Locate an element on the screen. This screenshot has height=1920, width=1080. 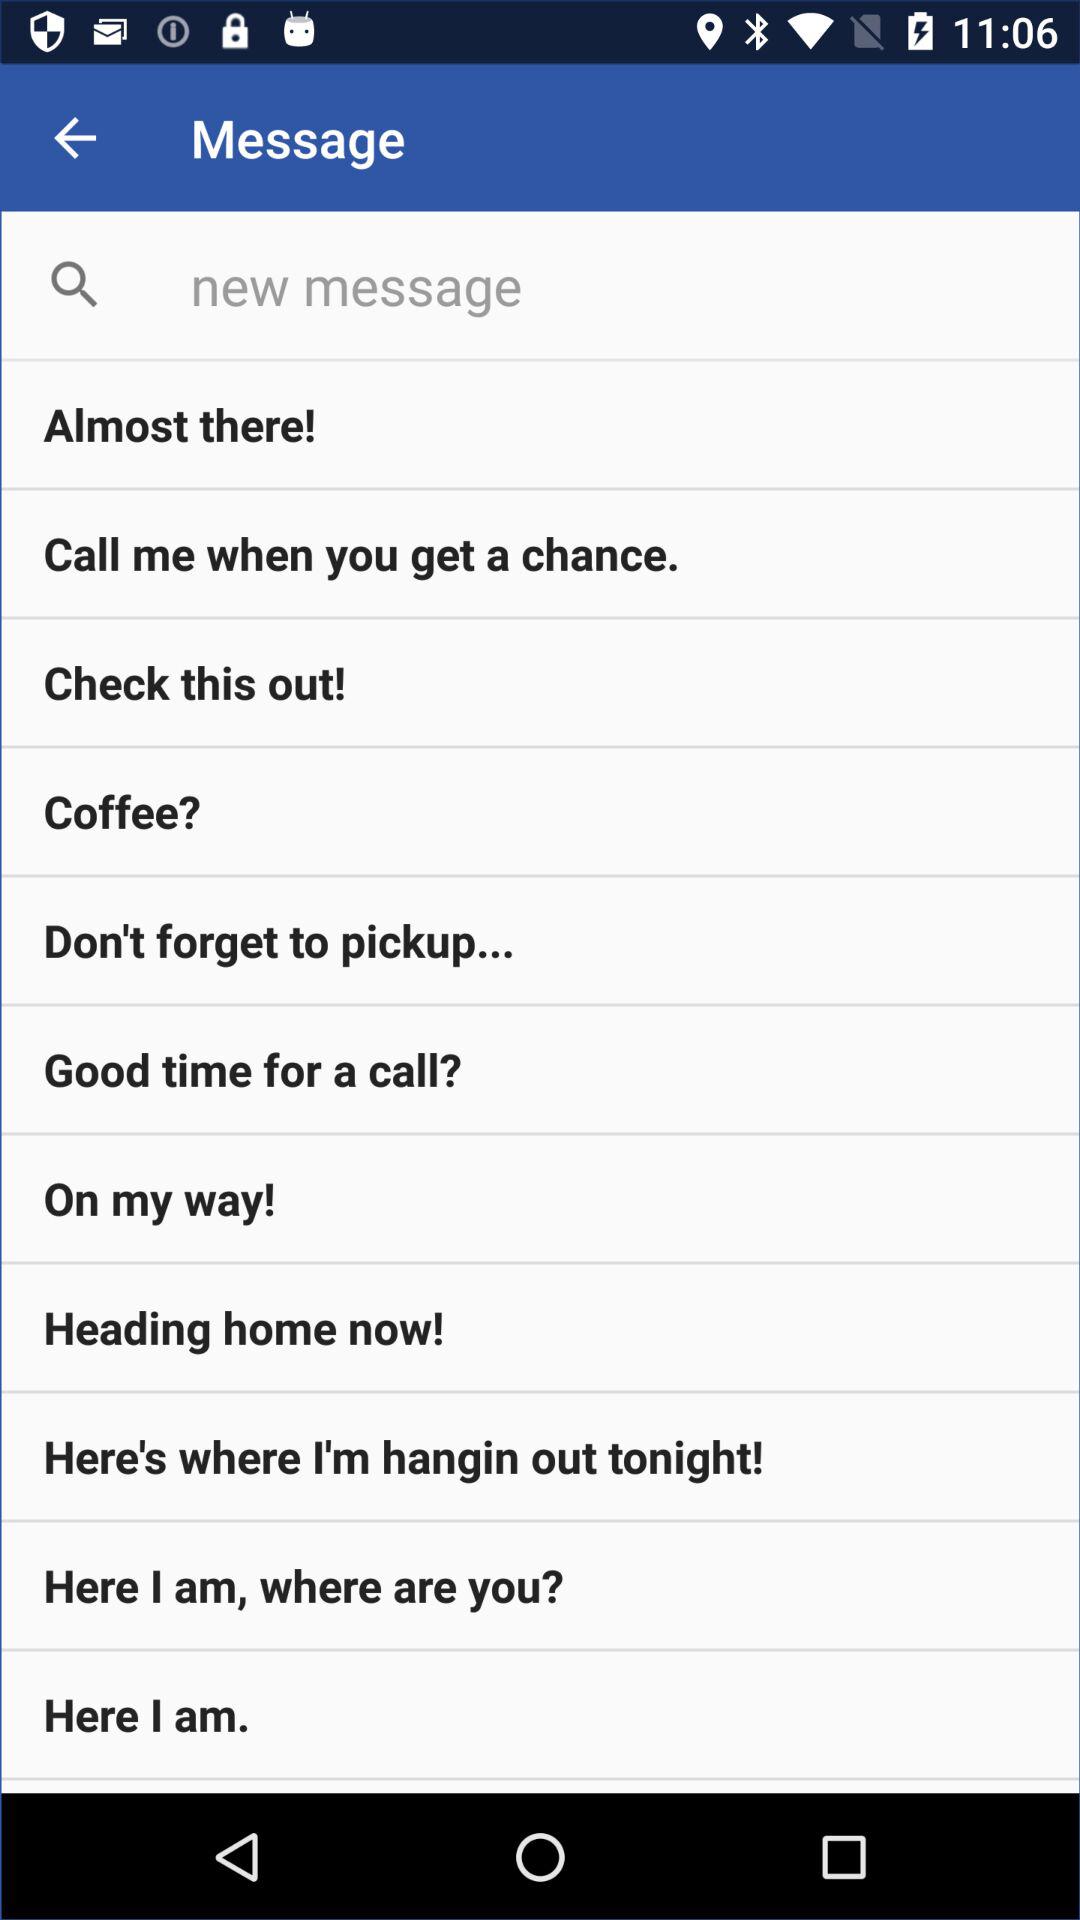
scroll until don t forget item is located at coordinates (540, 940).